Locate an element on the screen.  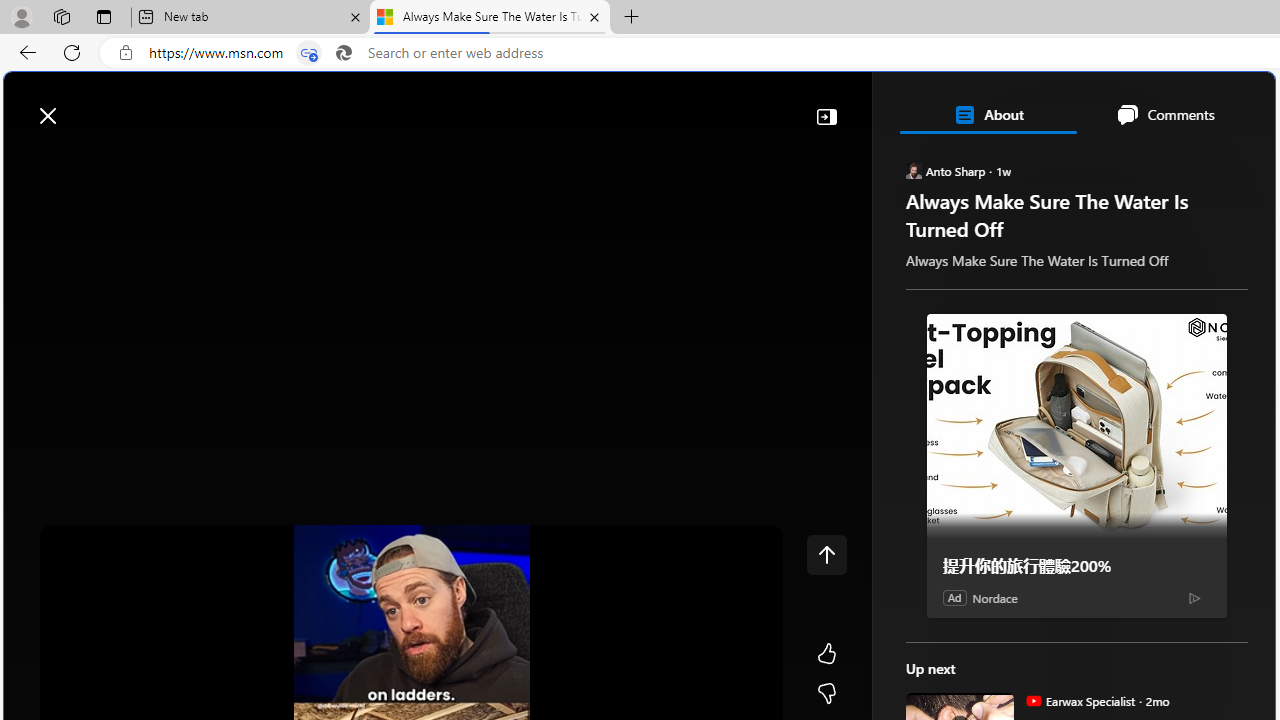
Comments is located at coordinates (1165, 114).